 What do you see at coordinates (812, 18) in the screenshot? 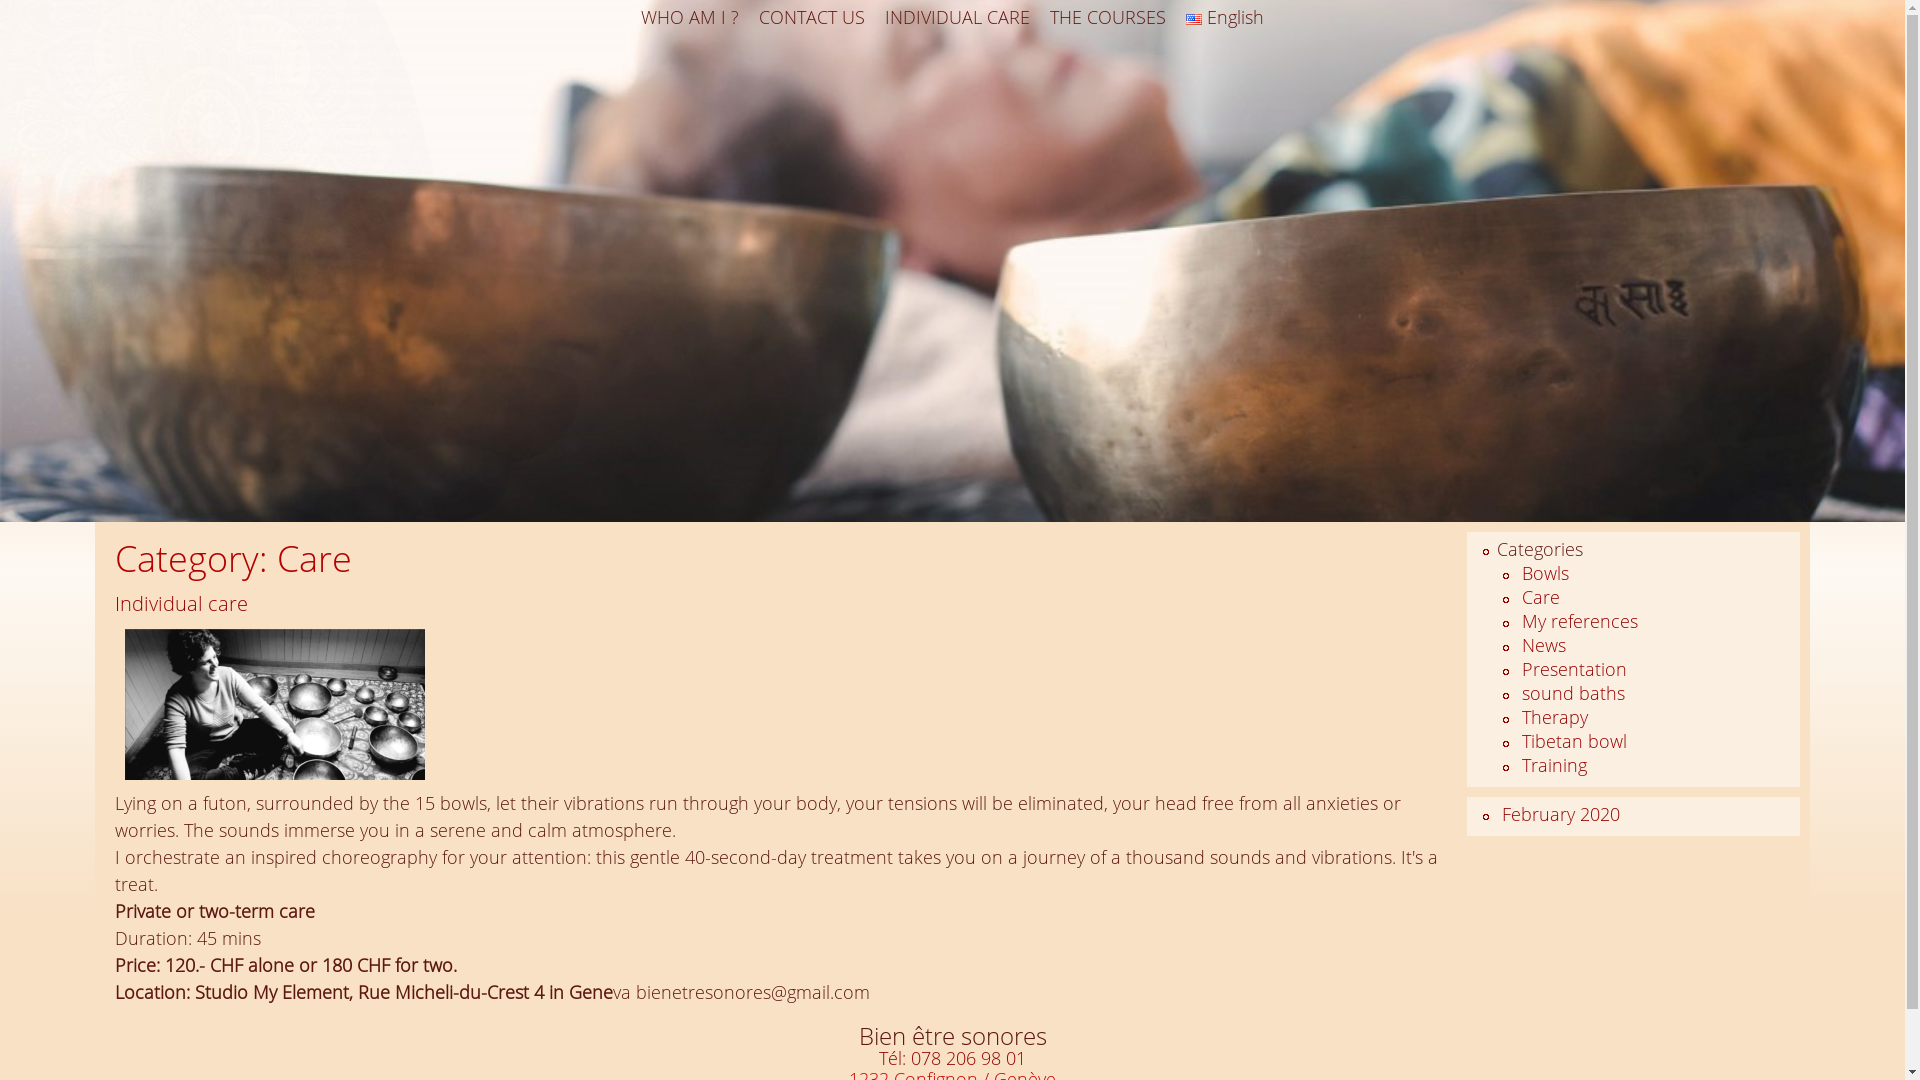
I see `CONTACT US` at bounding box center [812, 18].